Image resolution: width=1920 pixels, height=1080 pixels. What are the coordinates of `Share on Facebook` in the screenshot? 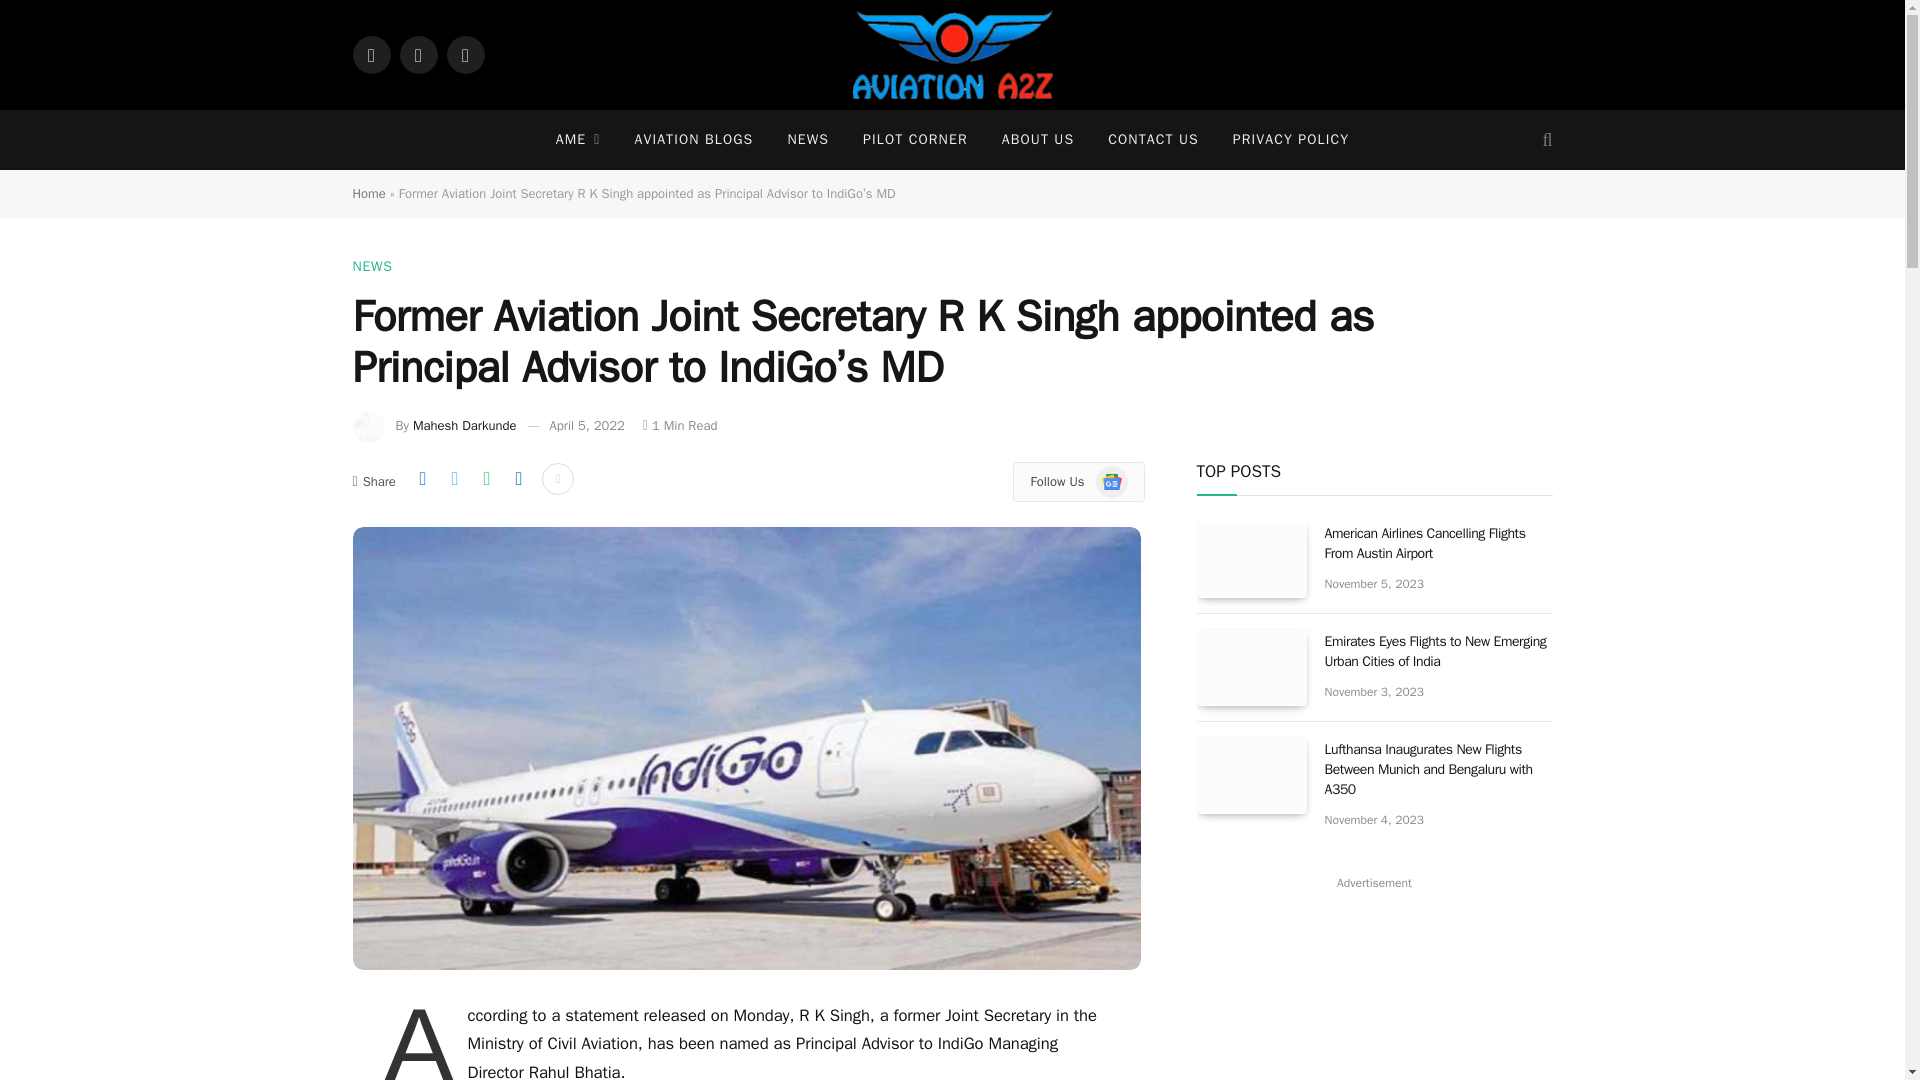 It's located at (422, 478).